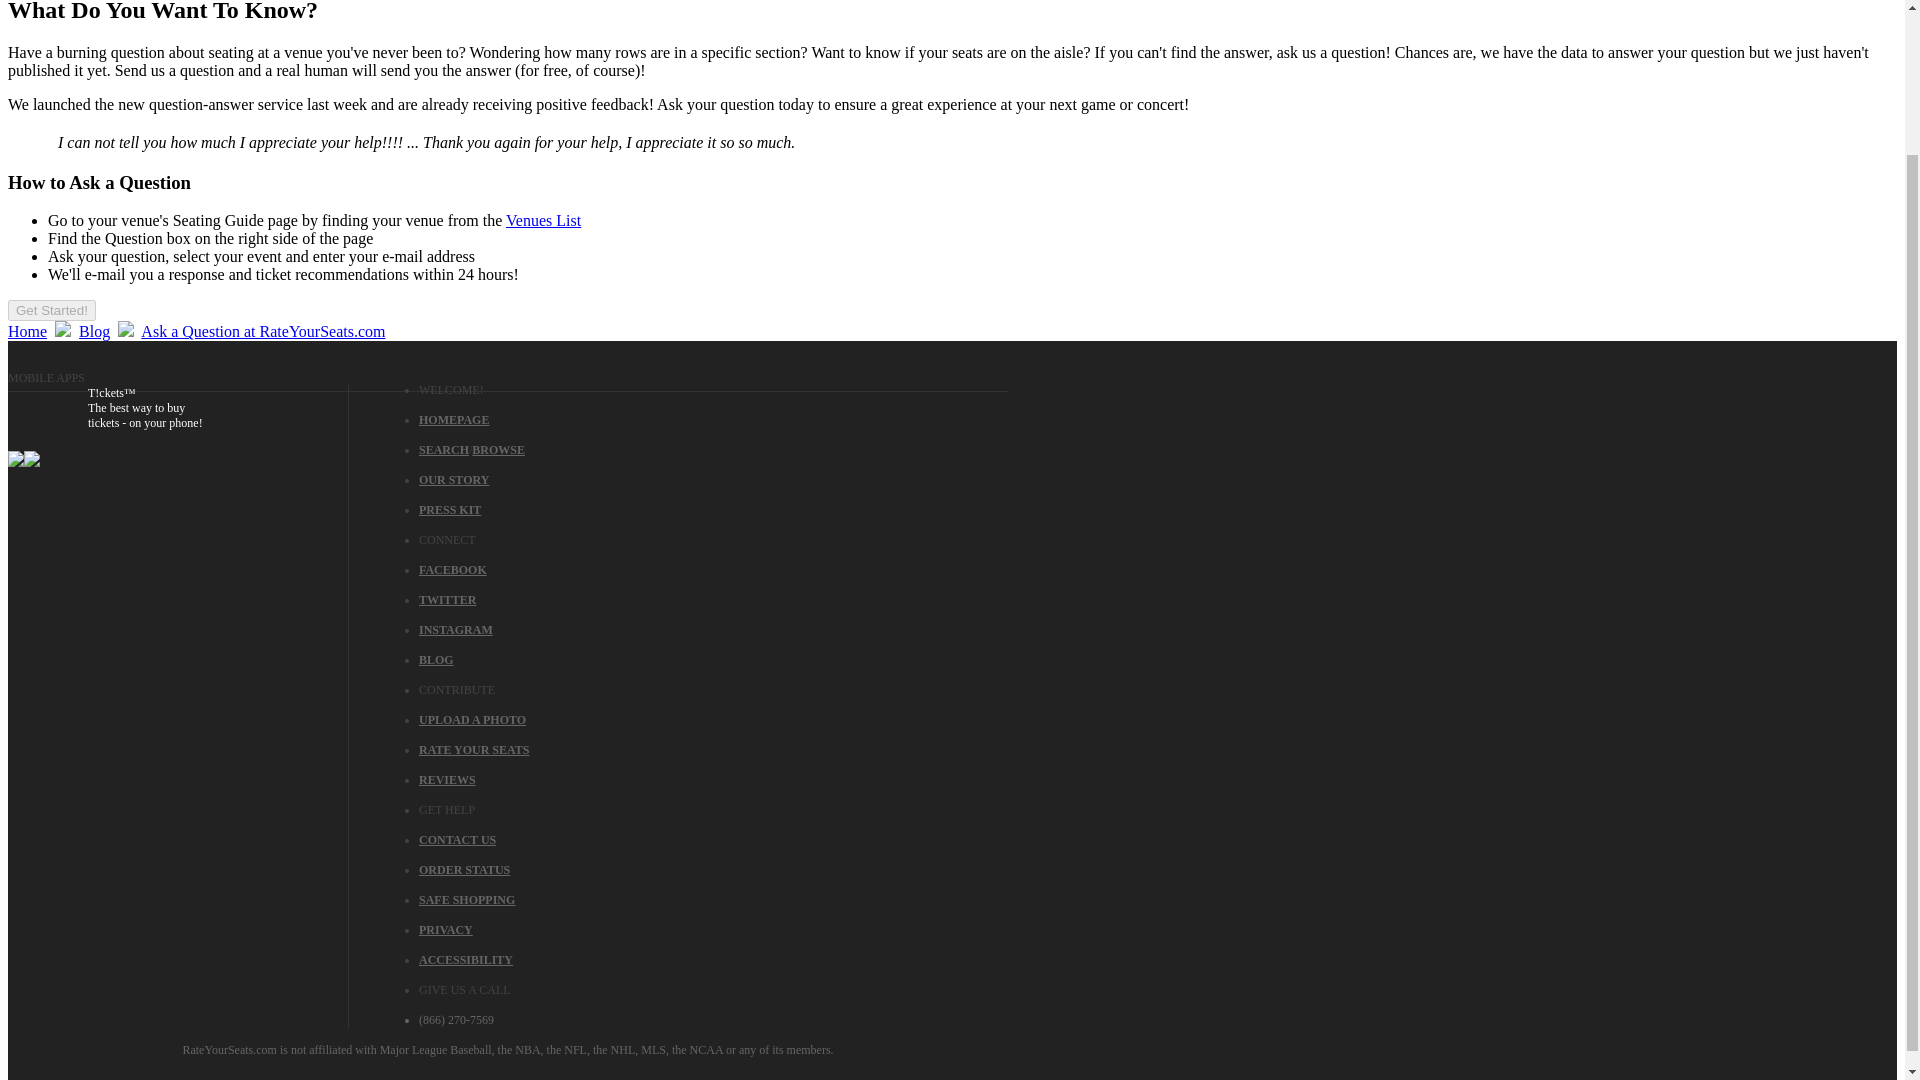 This screenshot has height=1080, width=1920. What do you see at coordinates (456, 630) in the screenshot?
I see `INSTAGRAM` at bounding box center [456, 630].